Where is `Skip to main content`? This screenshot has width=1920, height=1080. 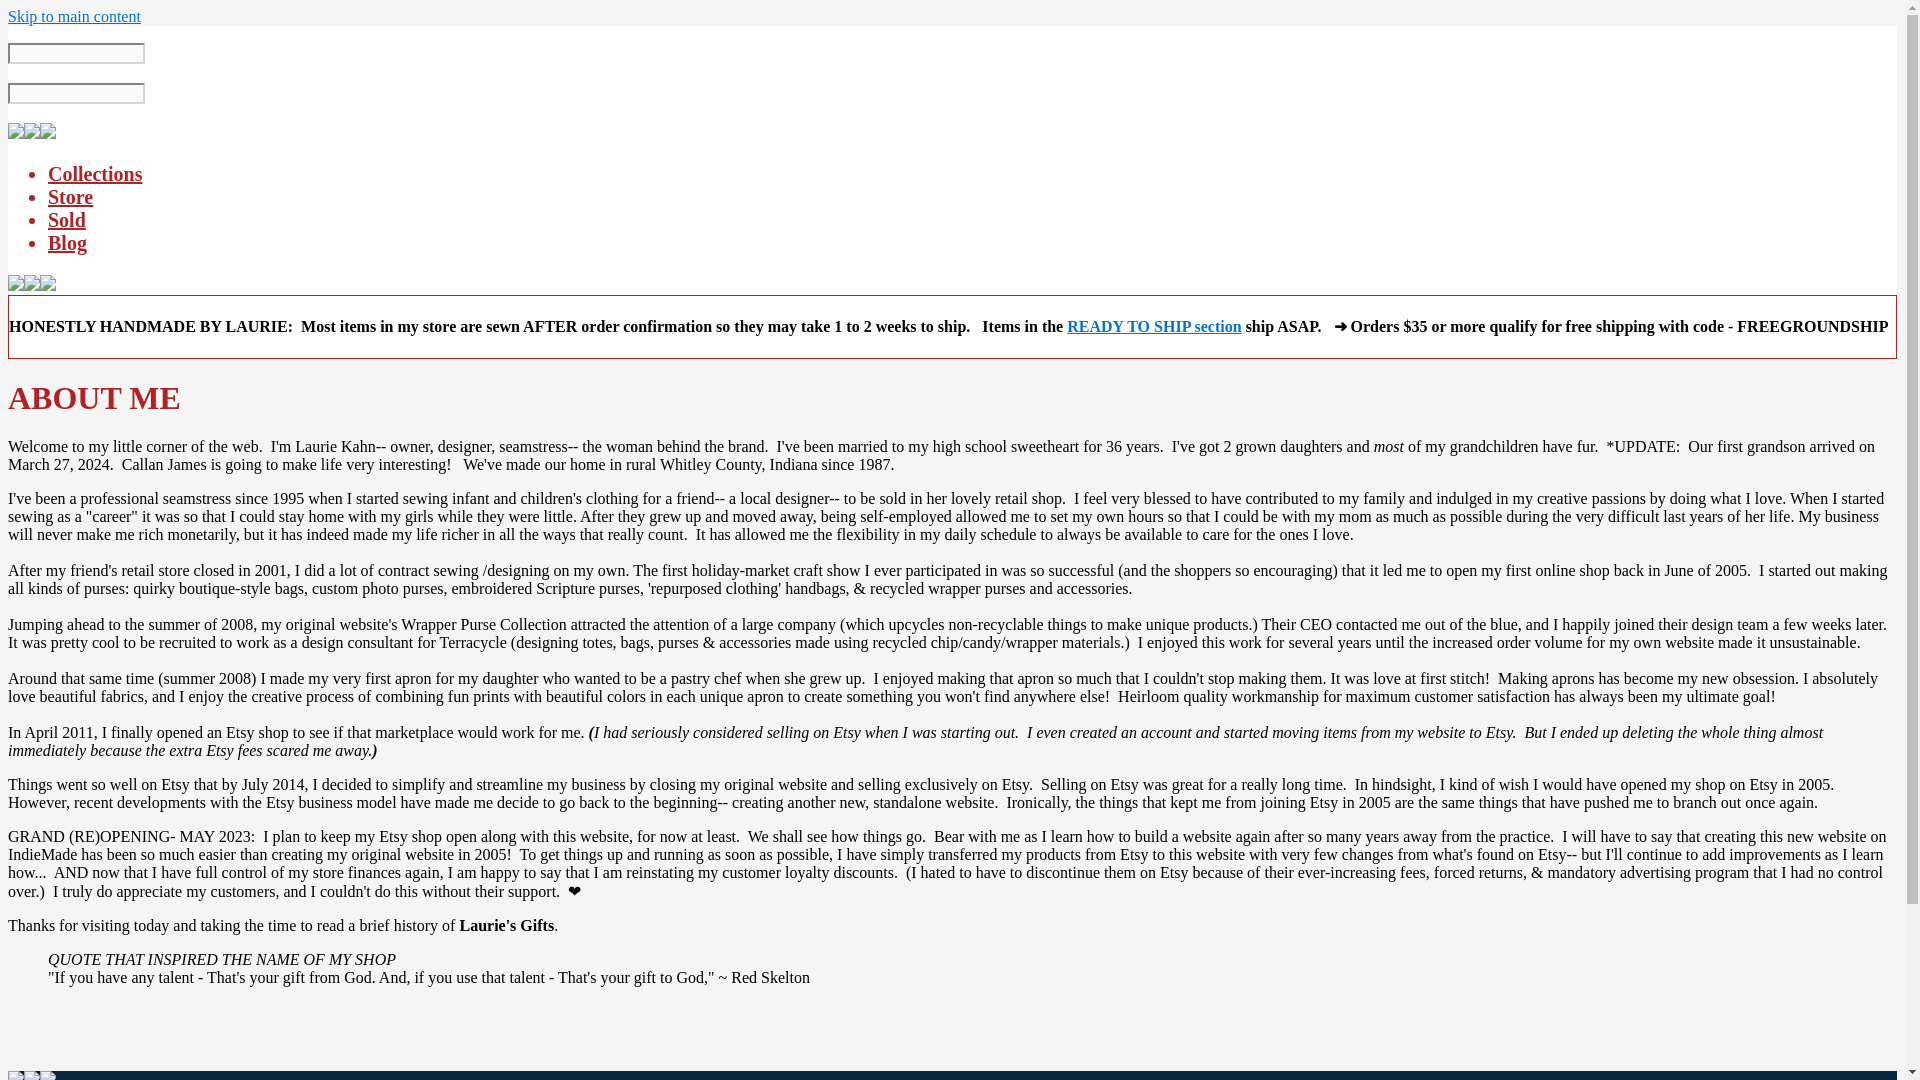
Skip to main content is located at coordinates (74, 16).